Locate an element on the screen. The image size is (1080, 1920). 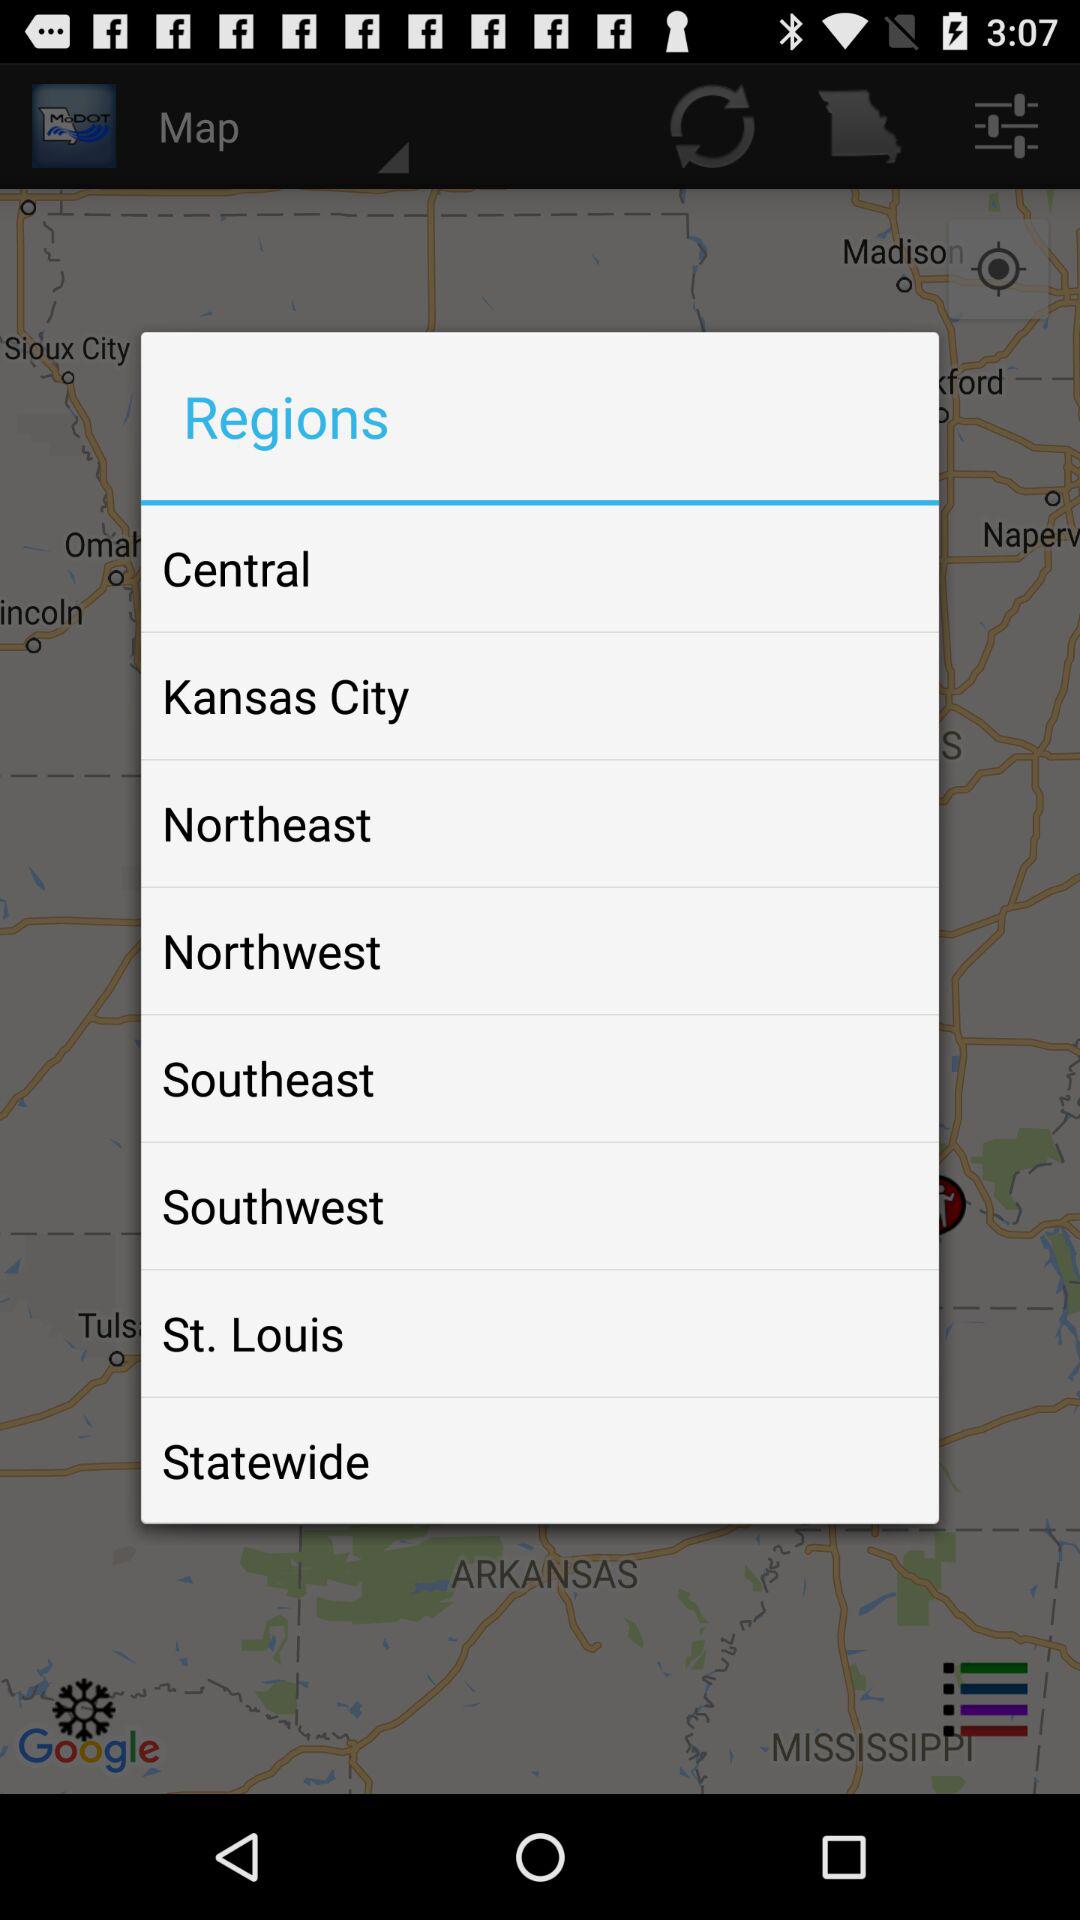
scroll until st. louis is located at coordinates (253, 1333).